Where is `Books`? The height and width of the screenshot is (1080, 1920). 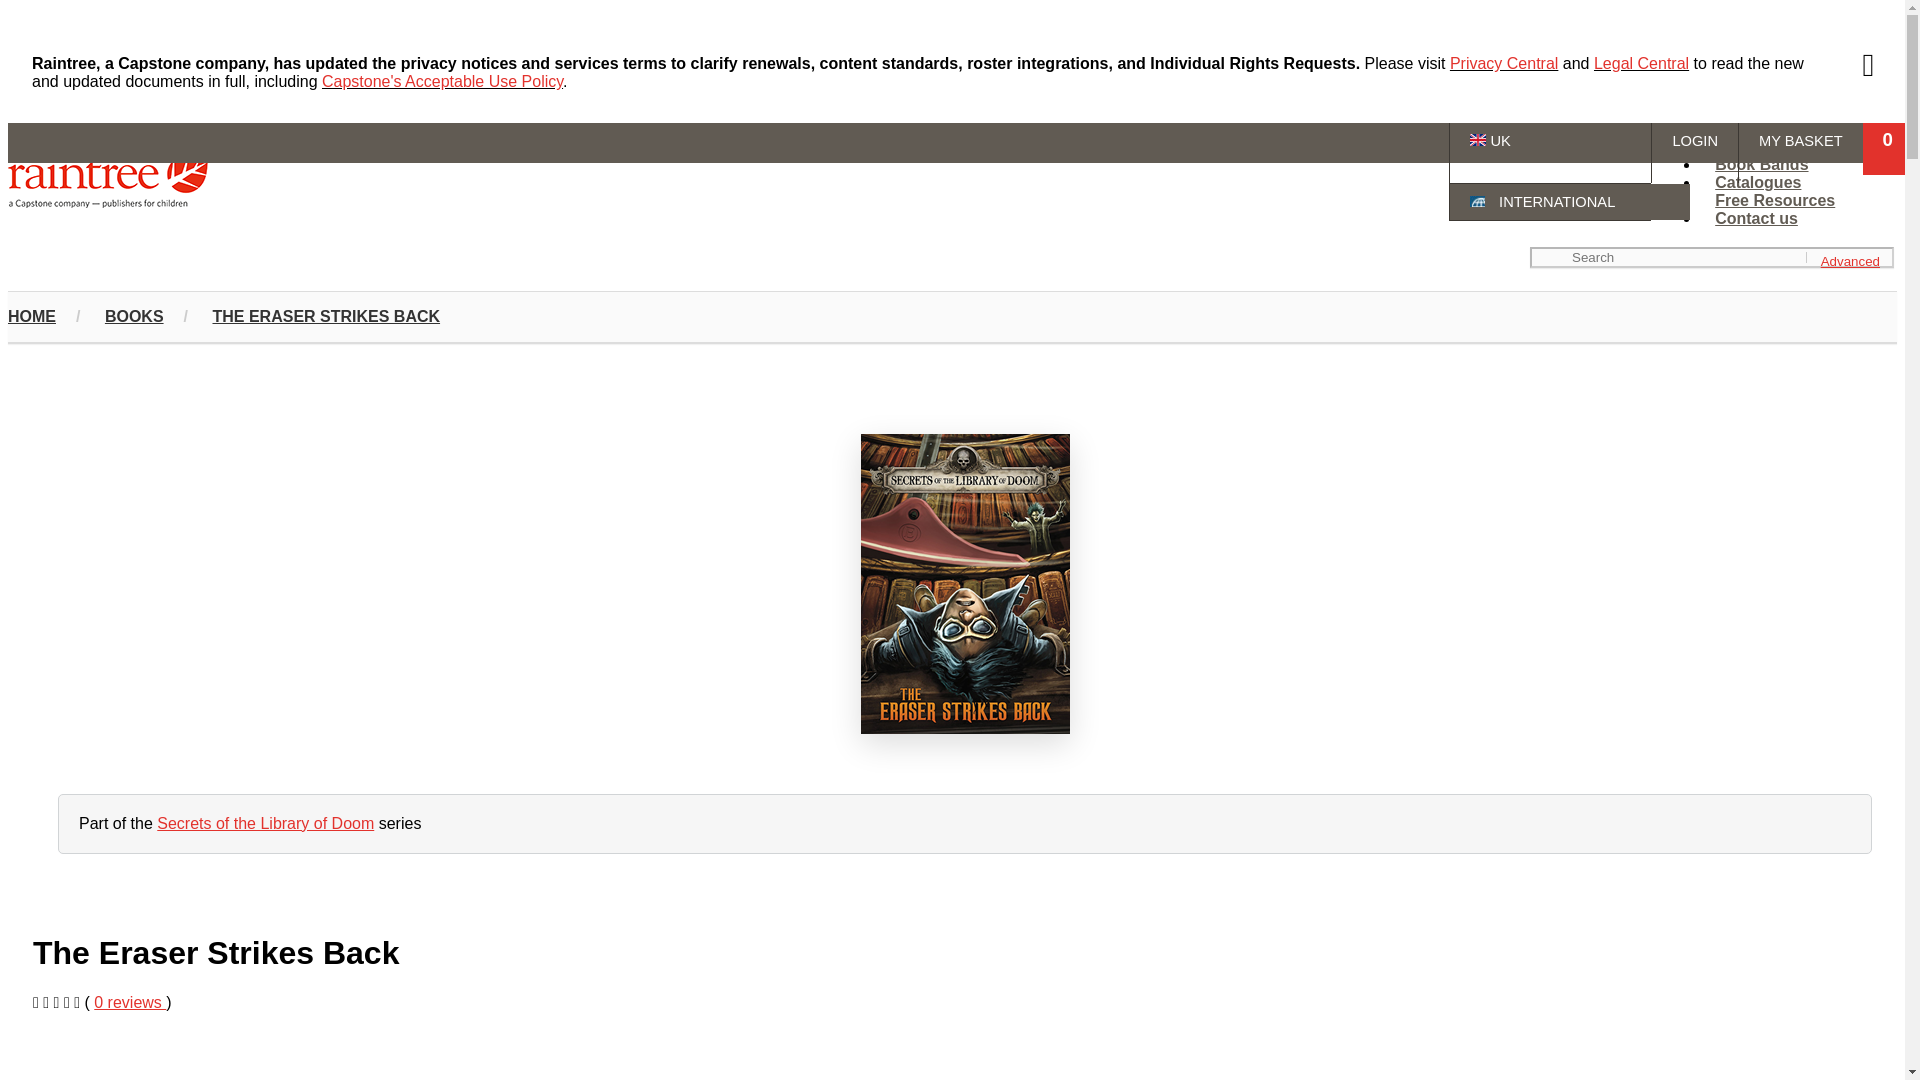
Books is located at coordinates (1739, 92).